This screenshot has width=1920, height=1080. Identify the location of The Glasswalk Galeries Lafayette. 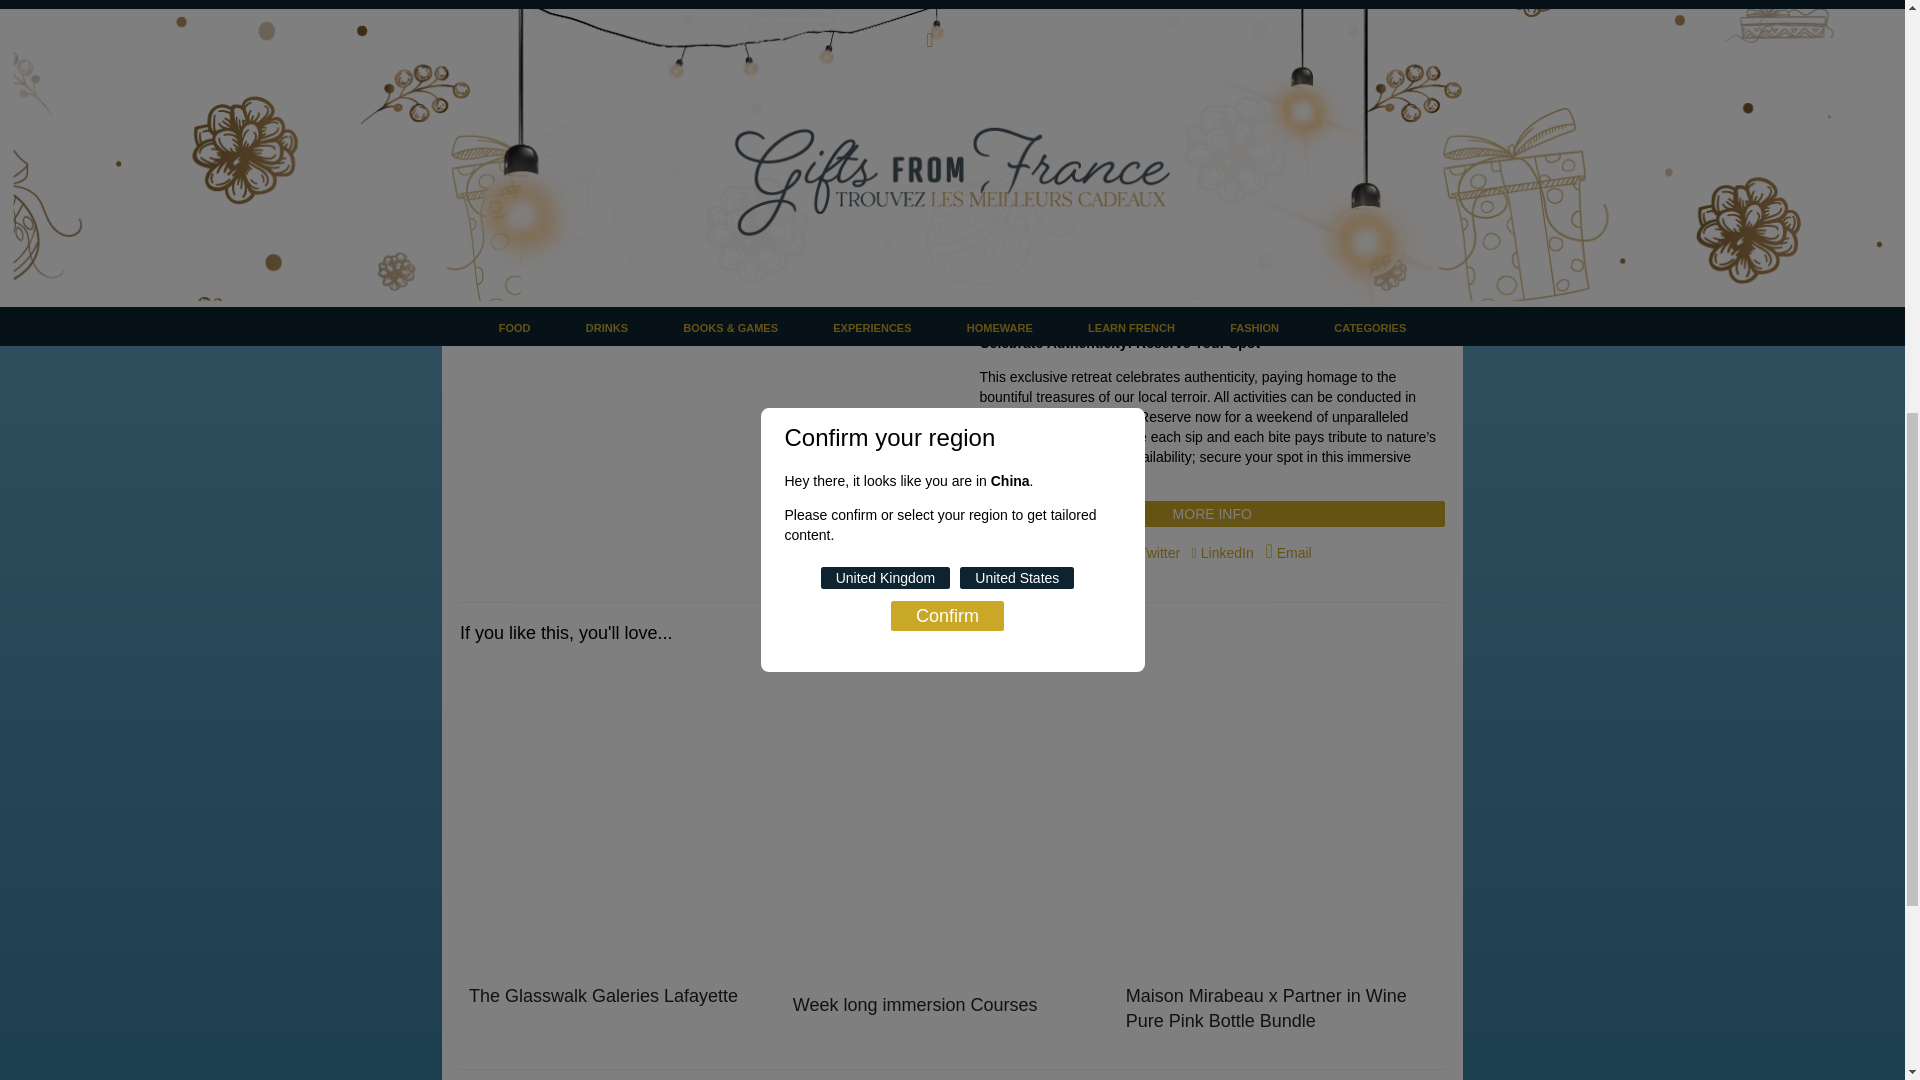
(602, 996).